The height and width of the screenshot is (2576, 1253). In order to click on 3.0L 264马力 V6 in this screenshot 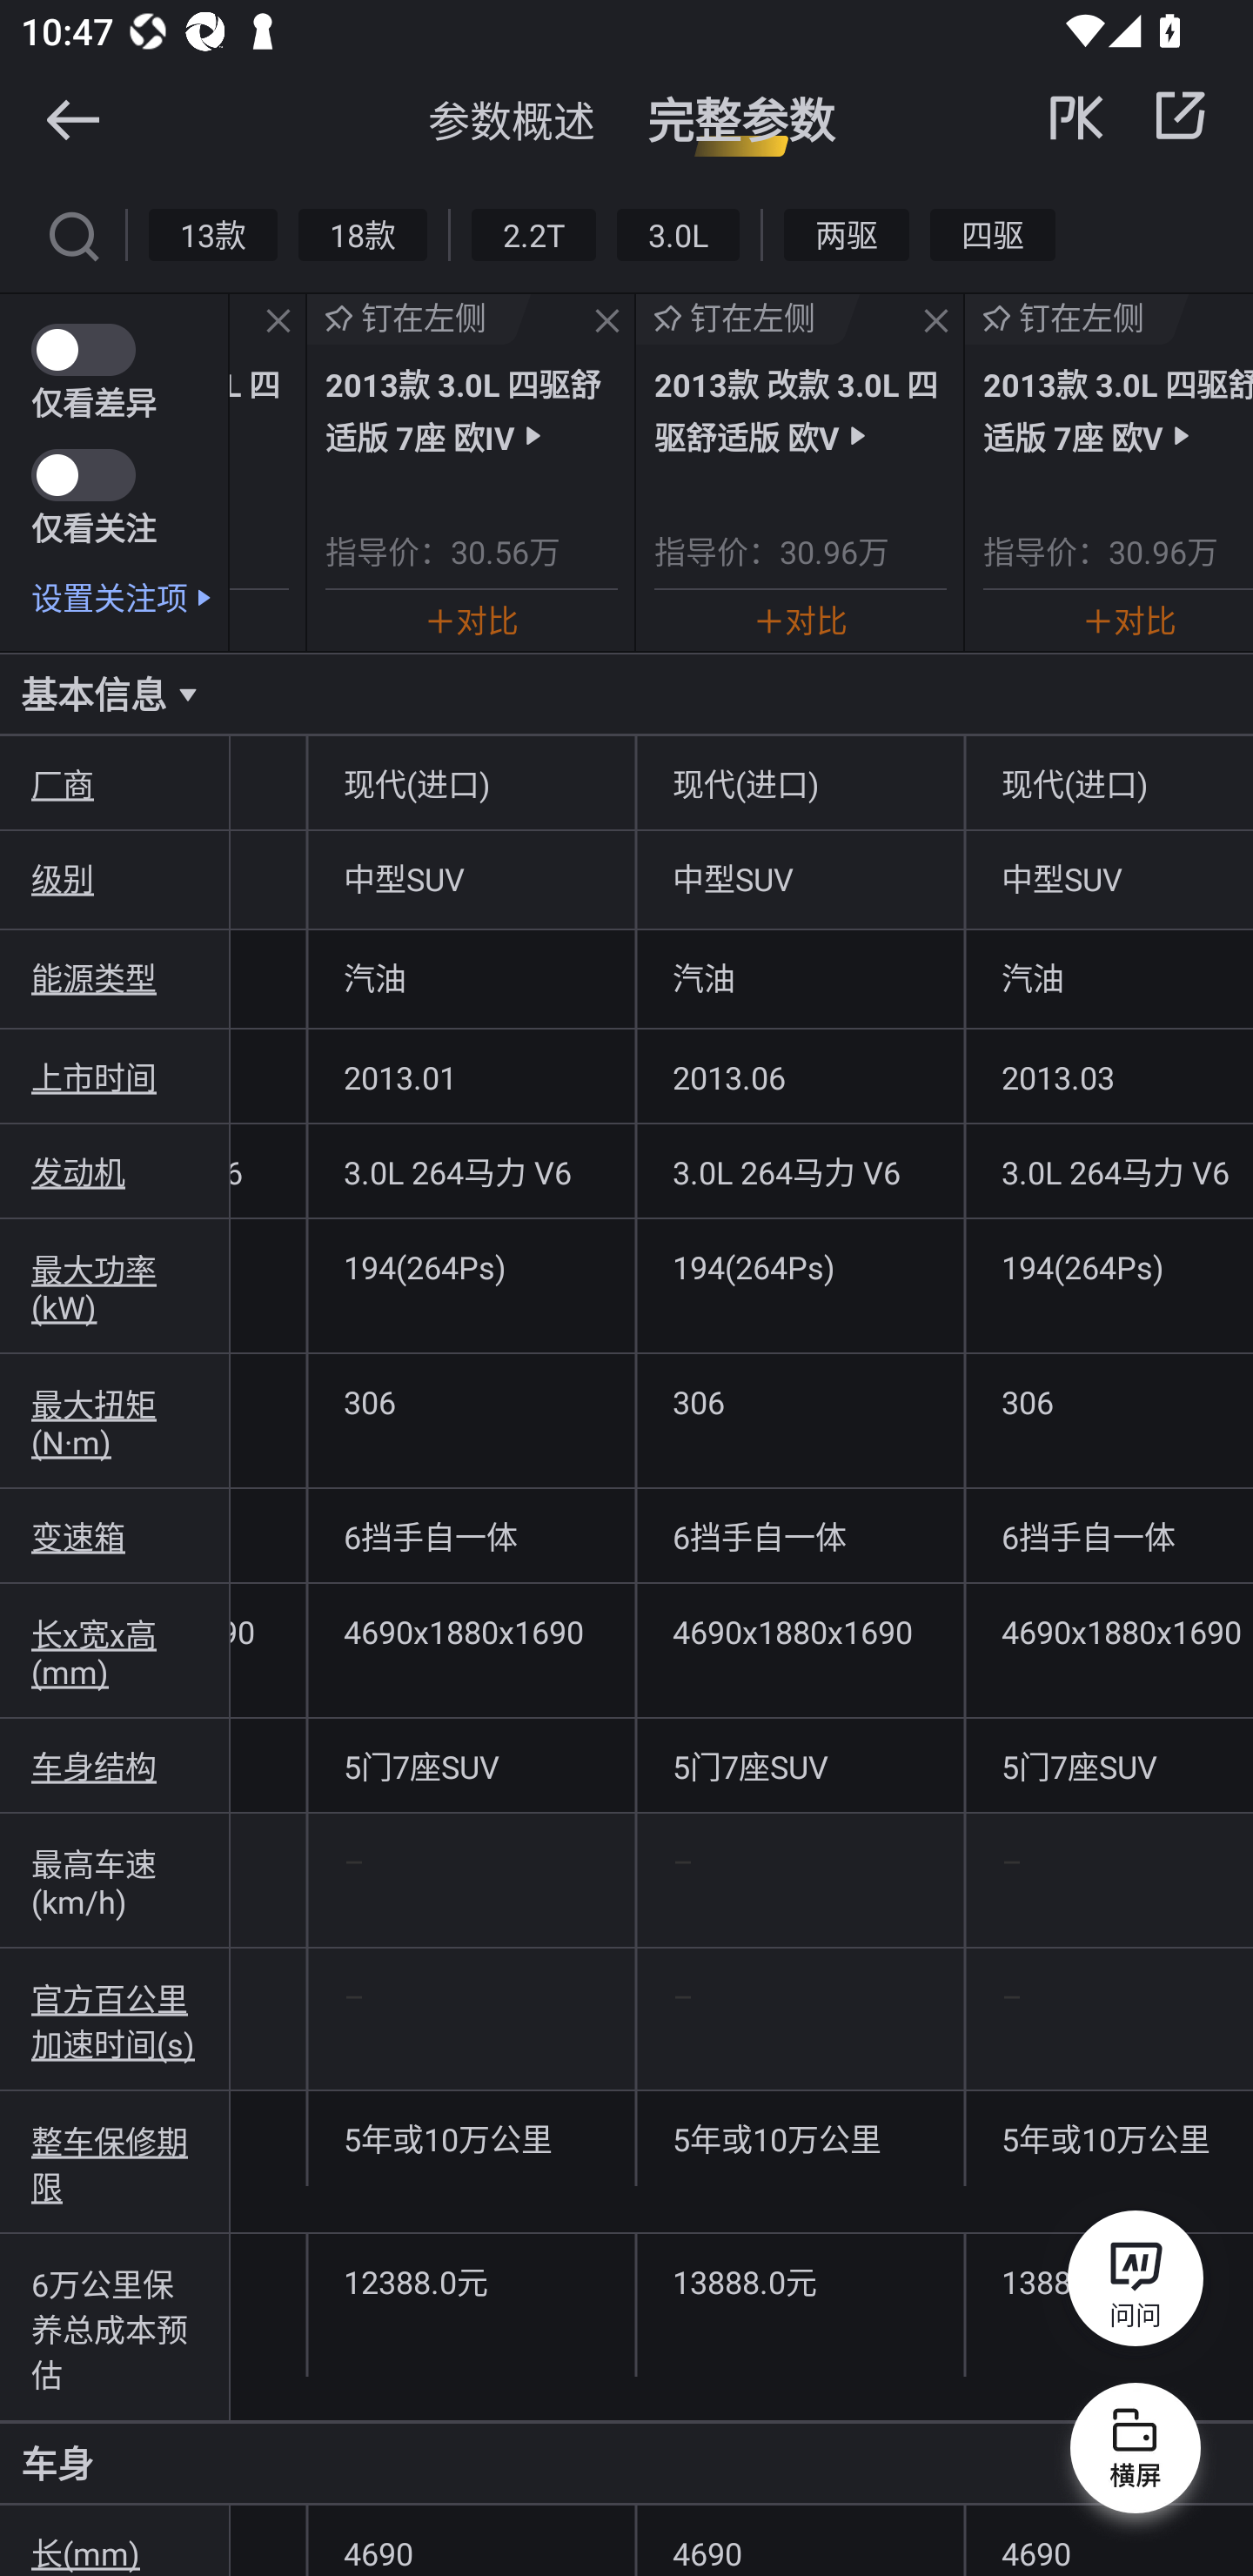, I will do `click(1109, 1171)`.